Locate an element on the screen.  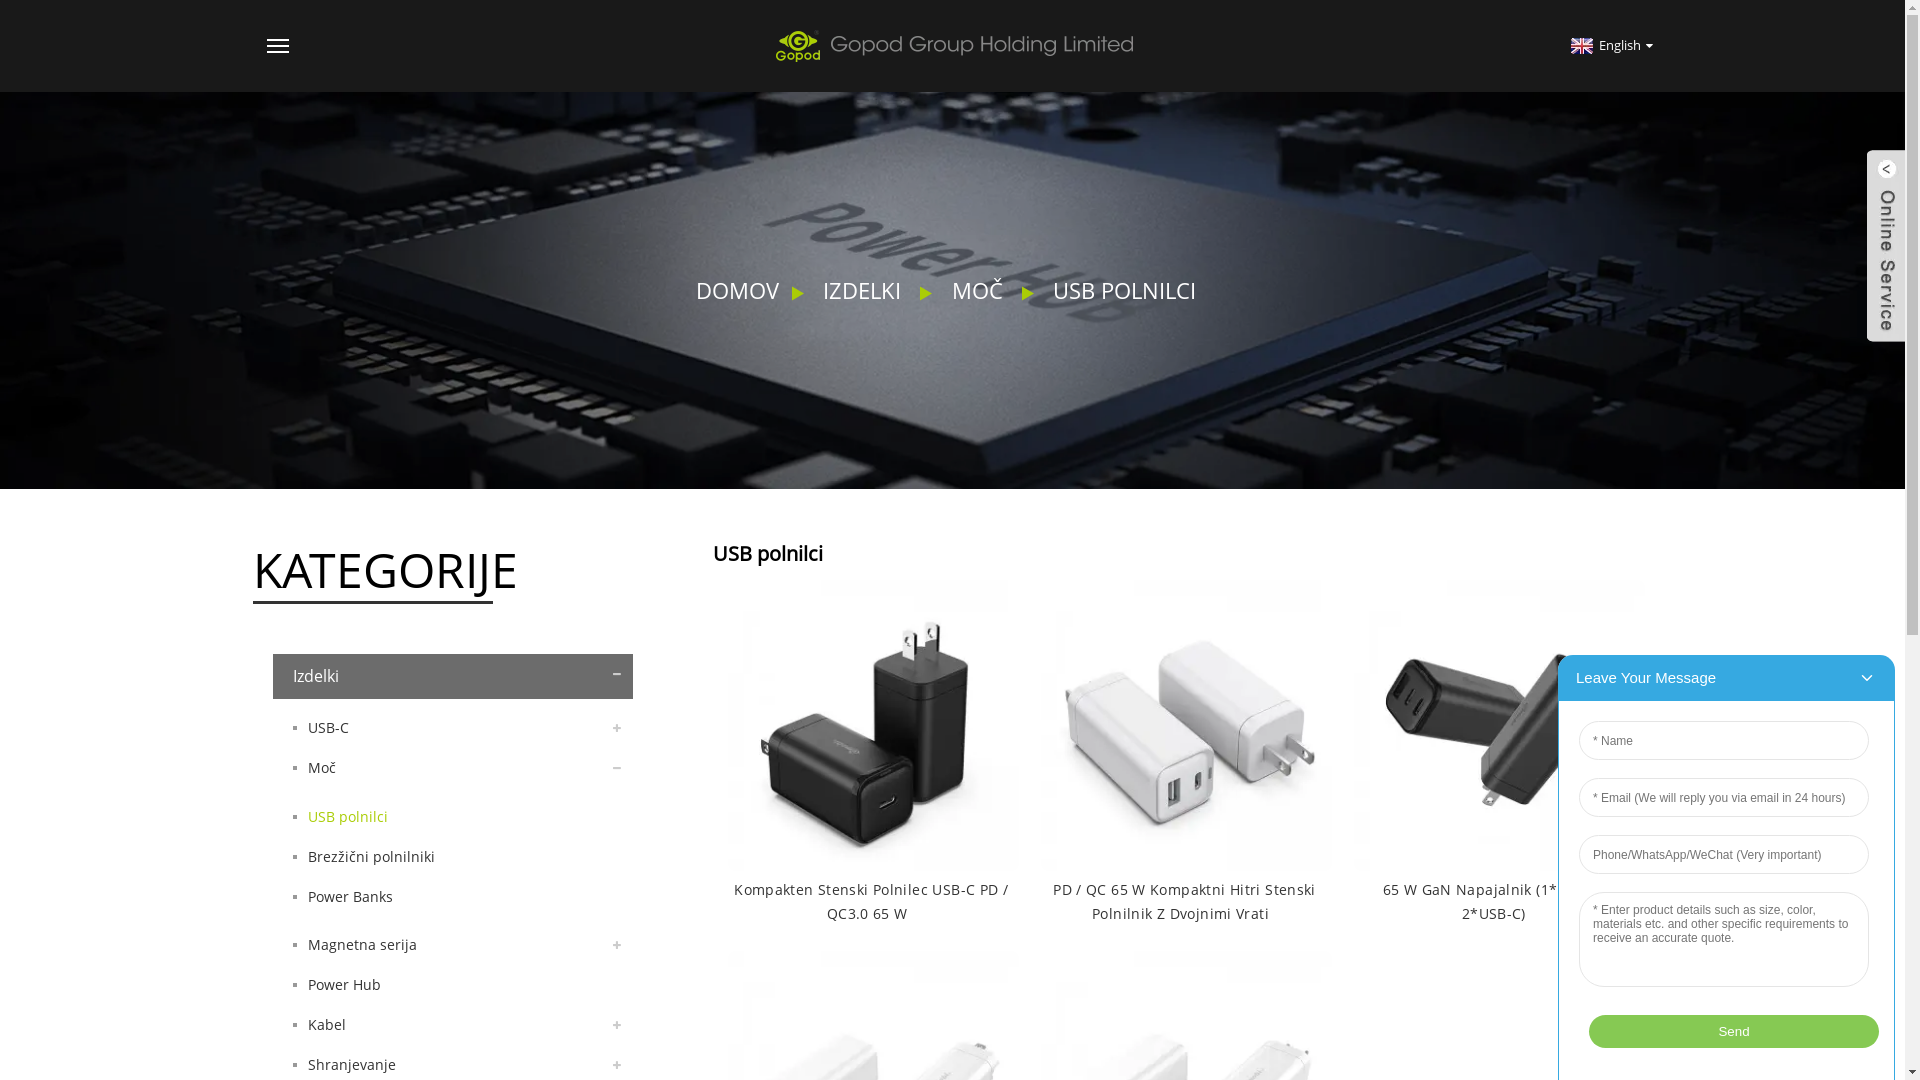
Power Banks is located at coordinates (452, 897).